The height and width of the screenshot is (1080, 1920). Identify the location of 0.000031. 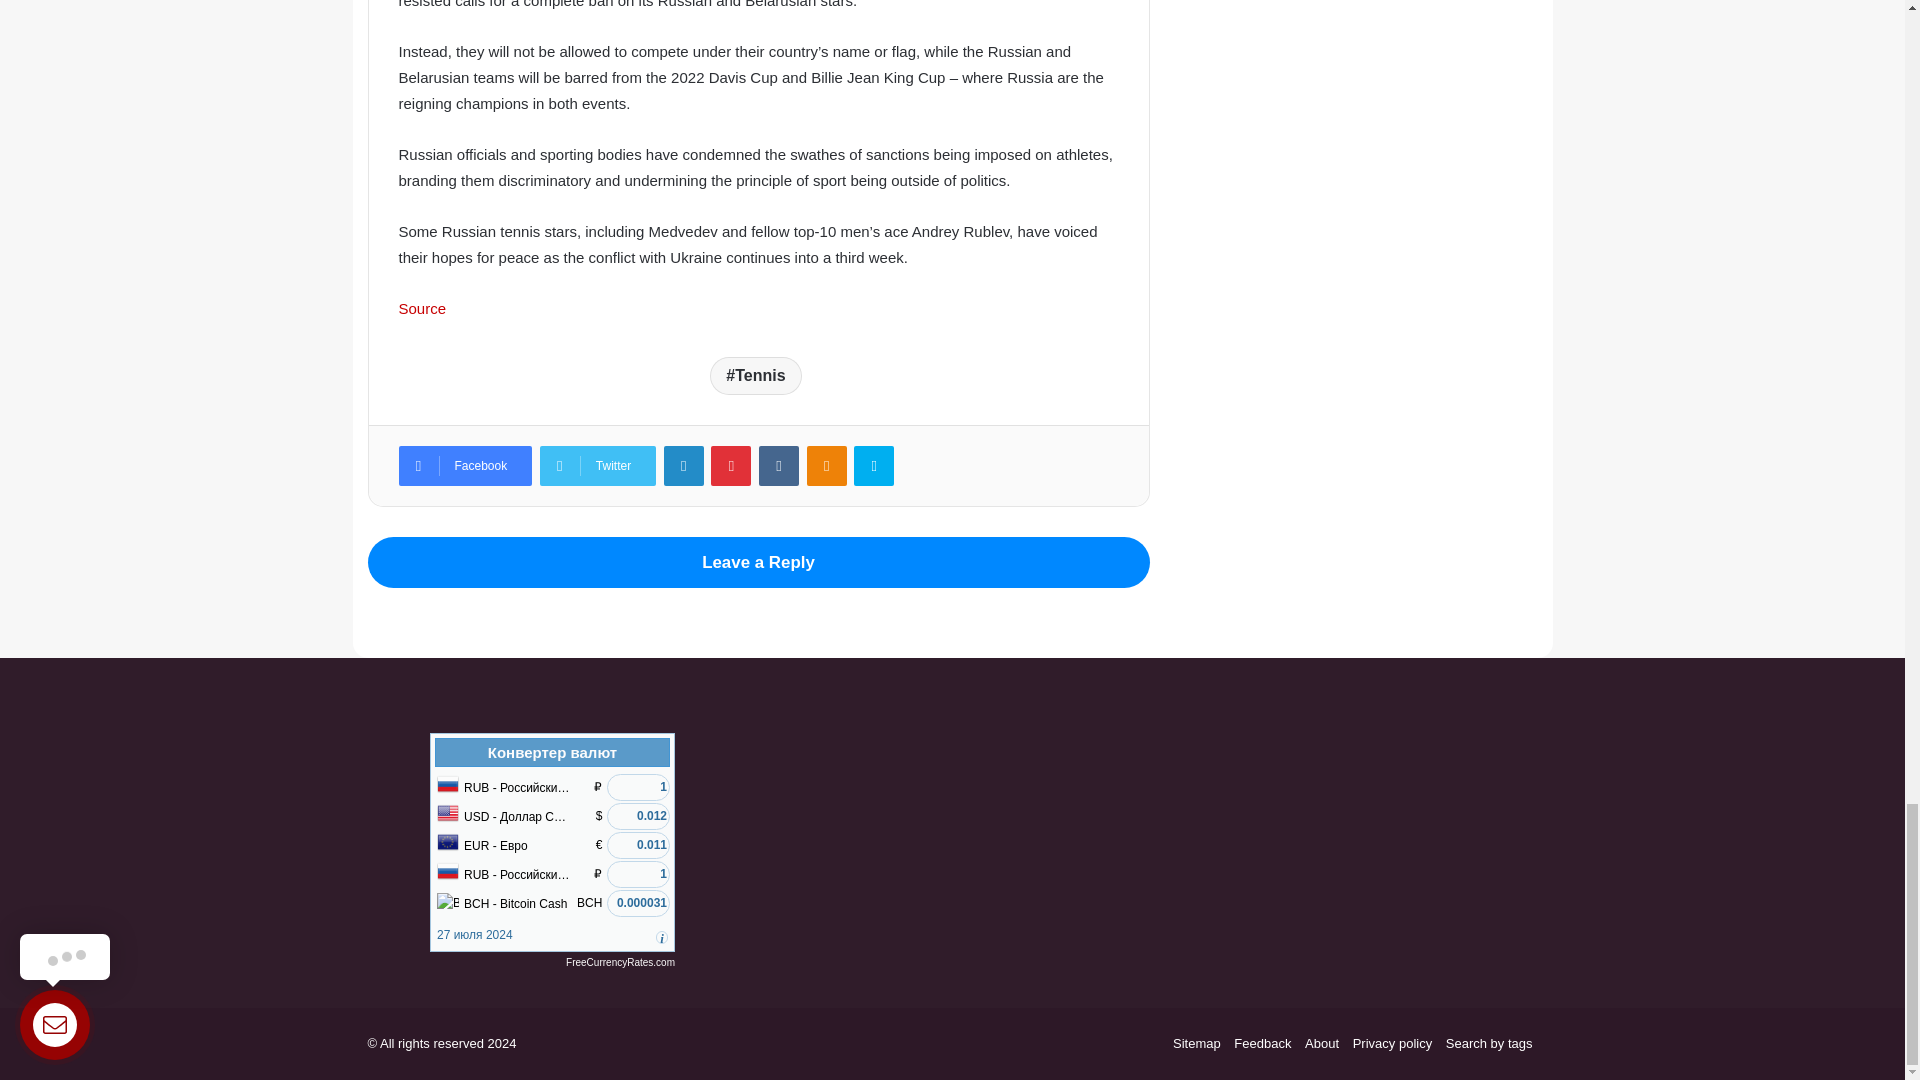
(638, 902).